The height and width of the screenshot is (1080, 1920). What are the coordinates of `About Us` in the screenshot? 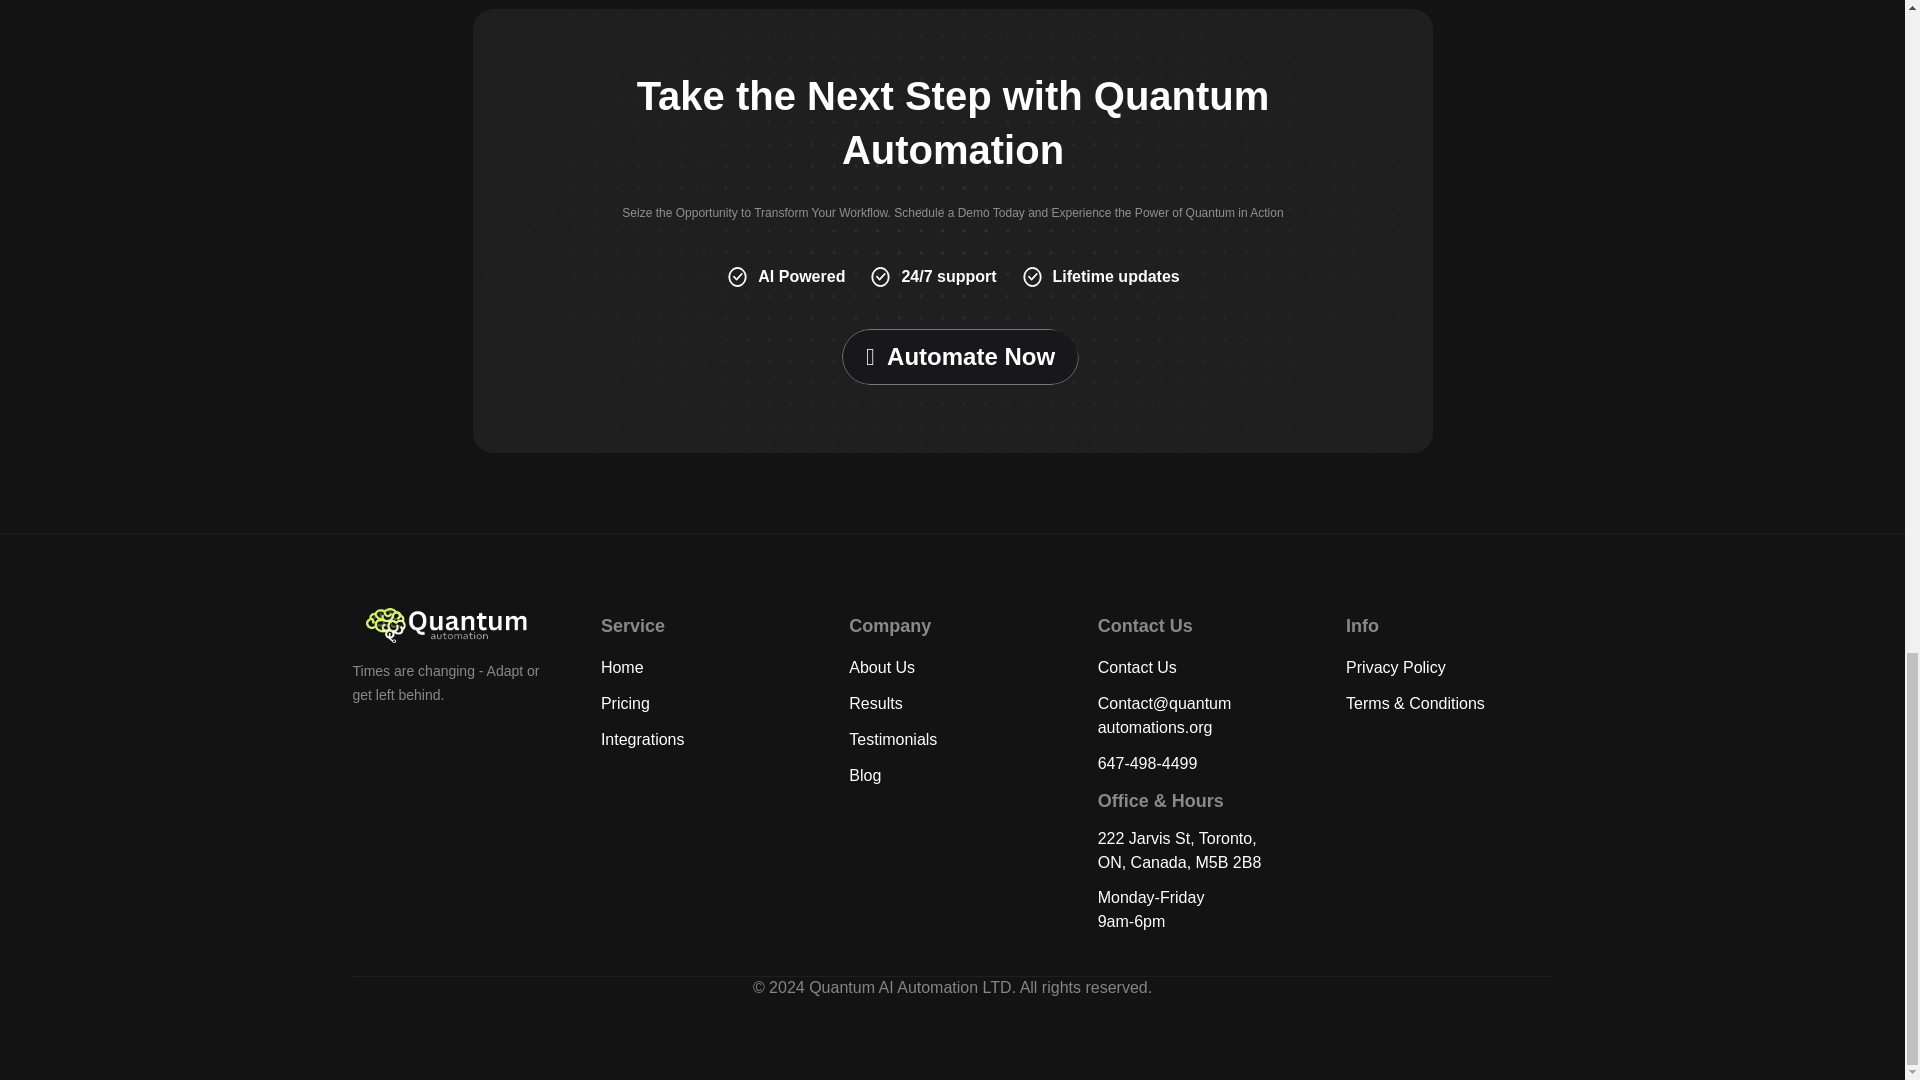 It's located at (882, 667).